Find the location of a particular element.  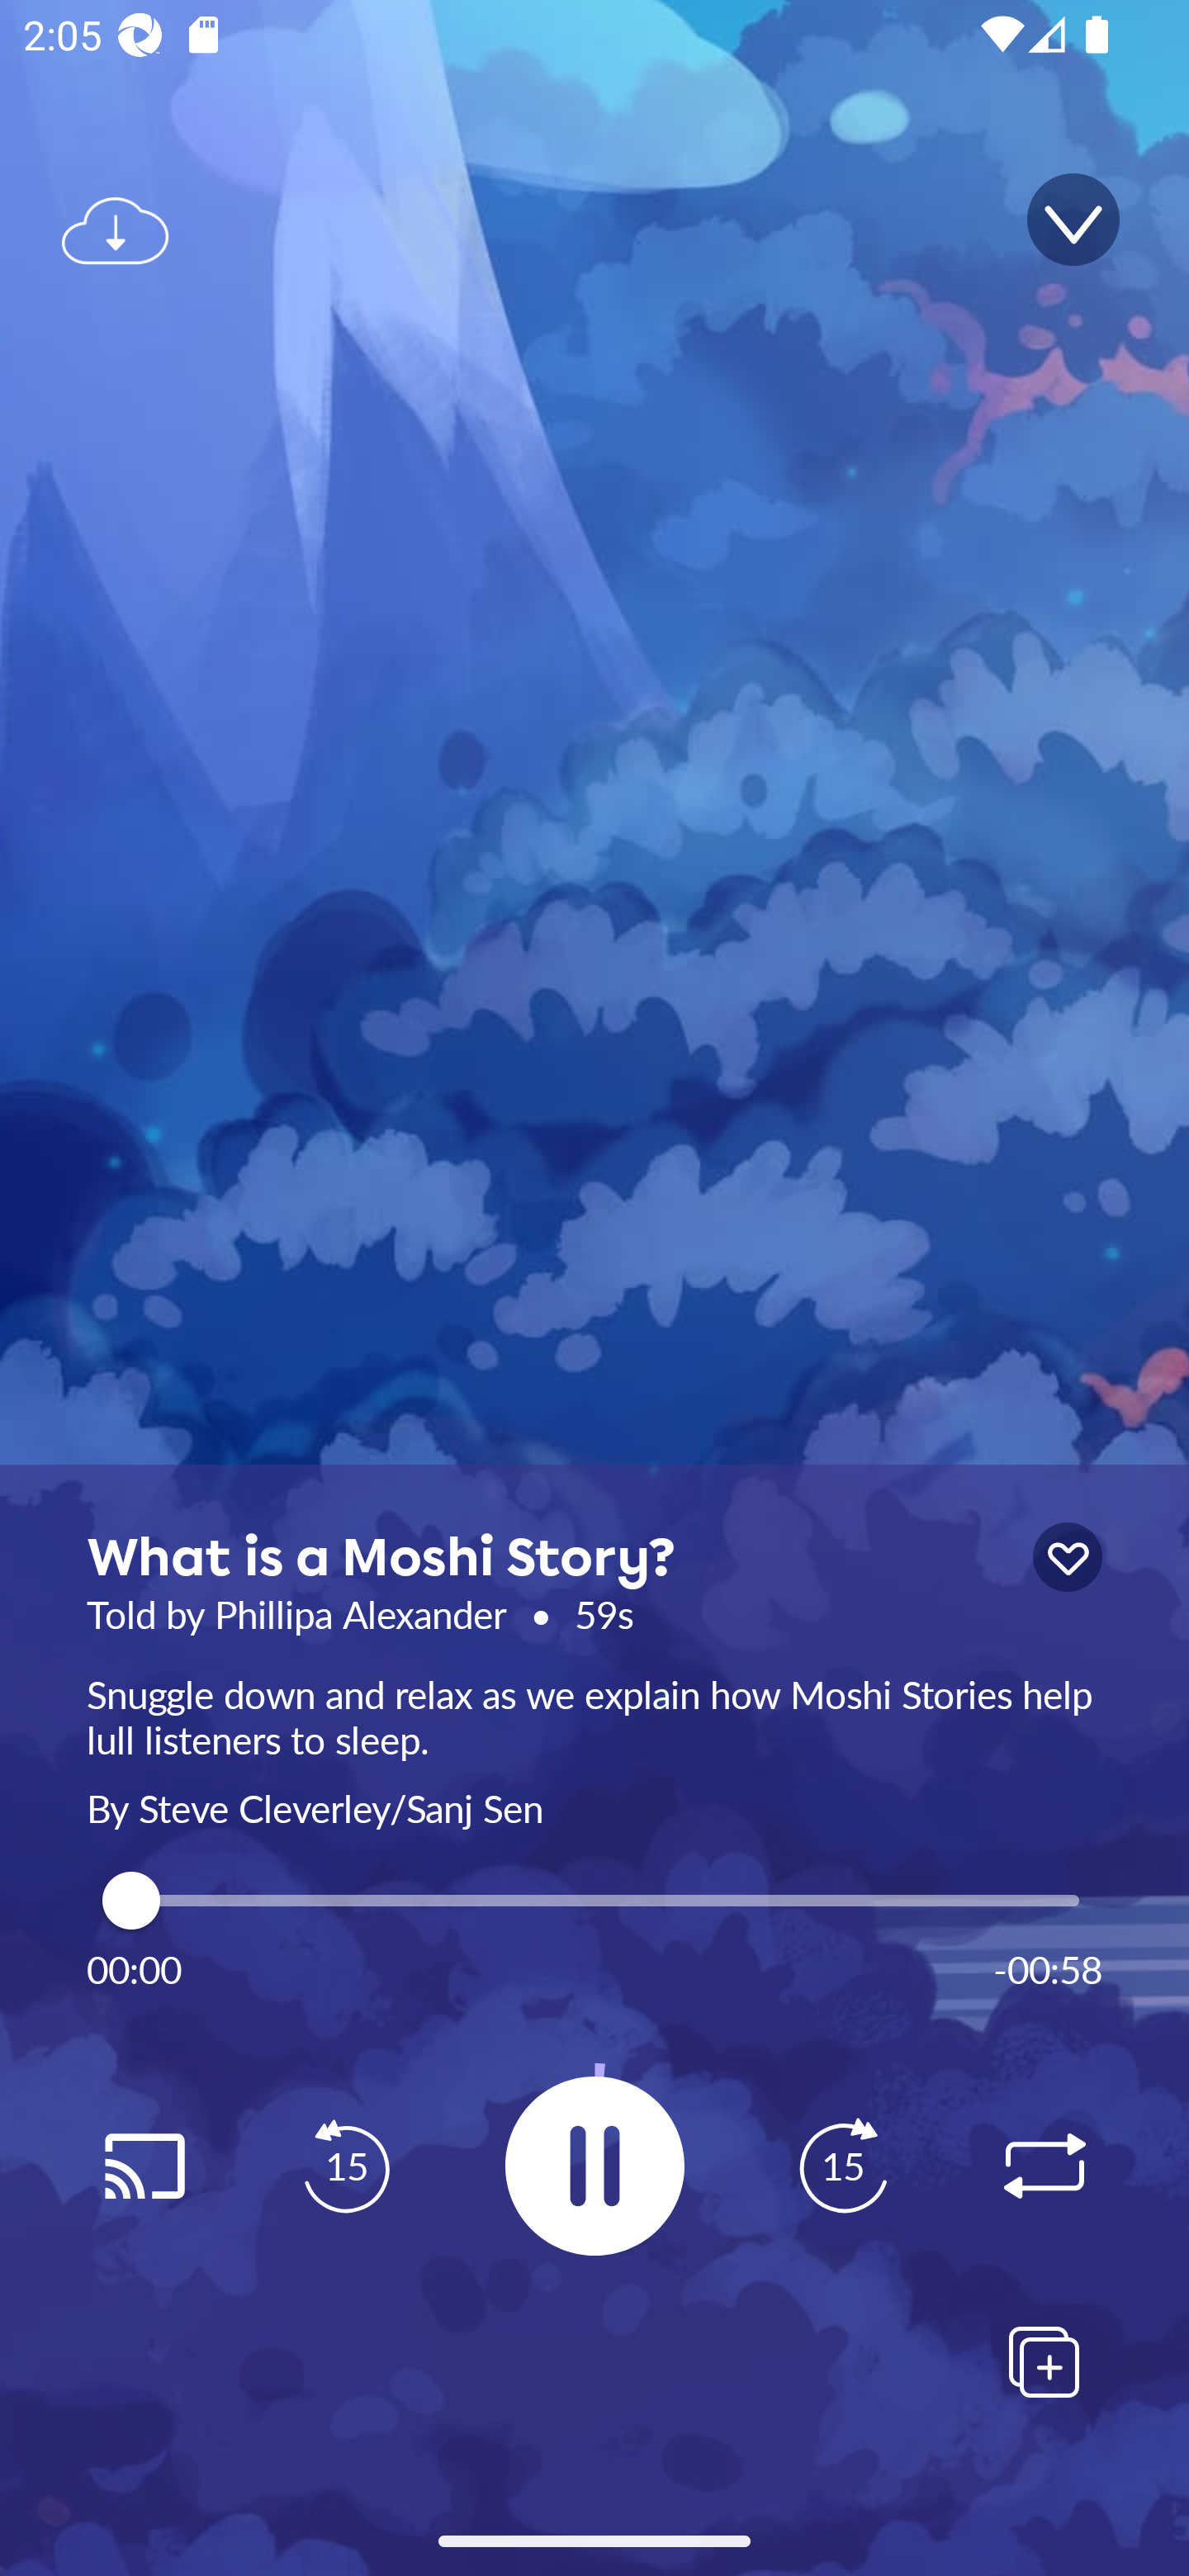

Replay 15 is located at coordinates (842, 2166).